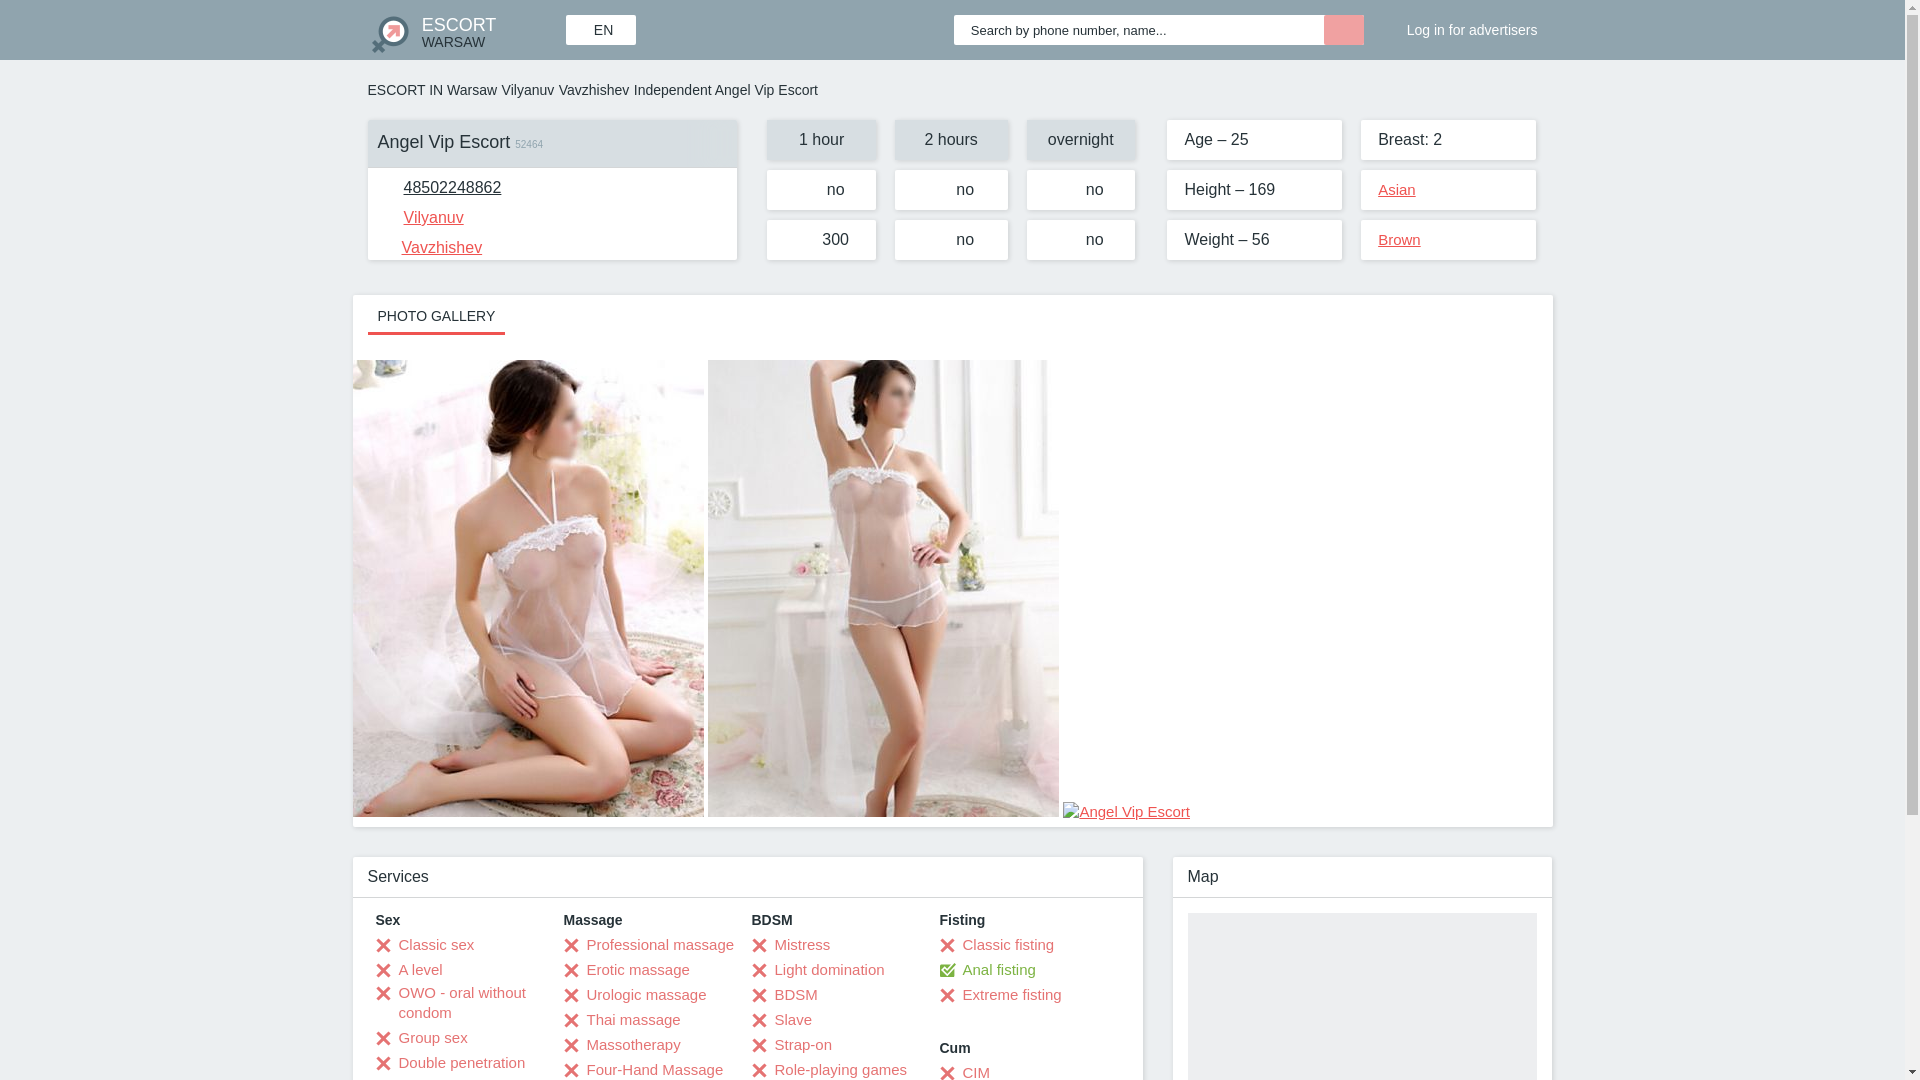  Describe the element at coordinates (594, 90) in the screenshot. I see `Asian` at that location.